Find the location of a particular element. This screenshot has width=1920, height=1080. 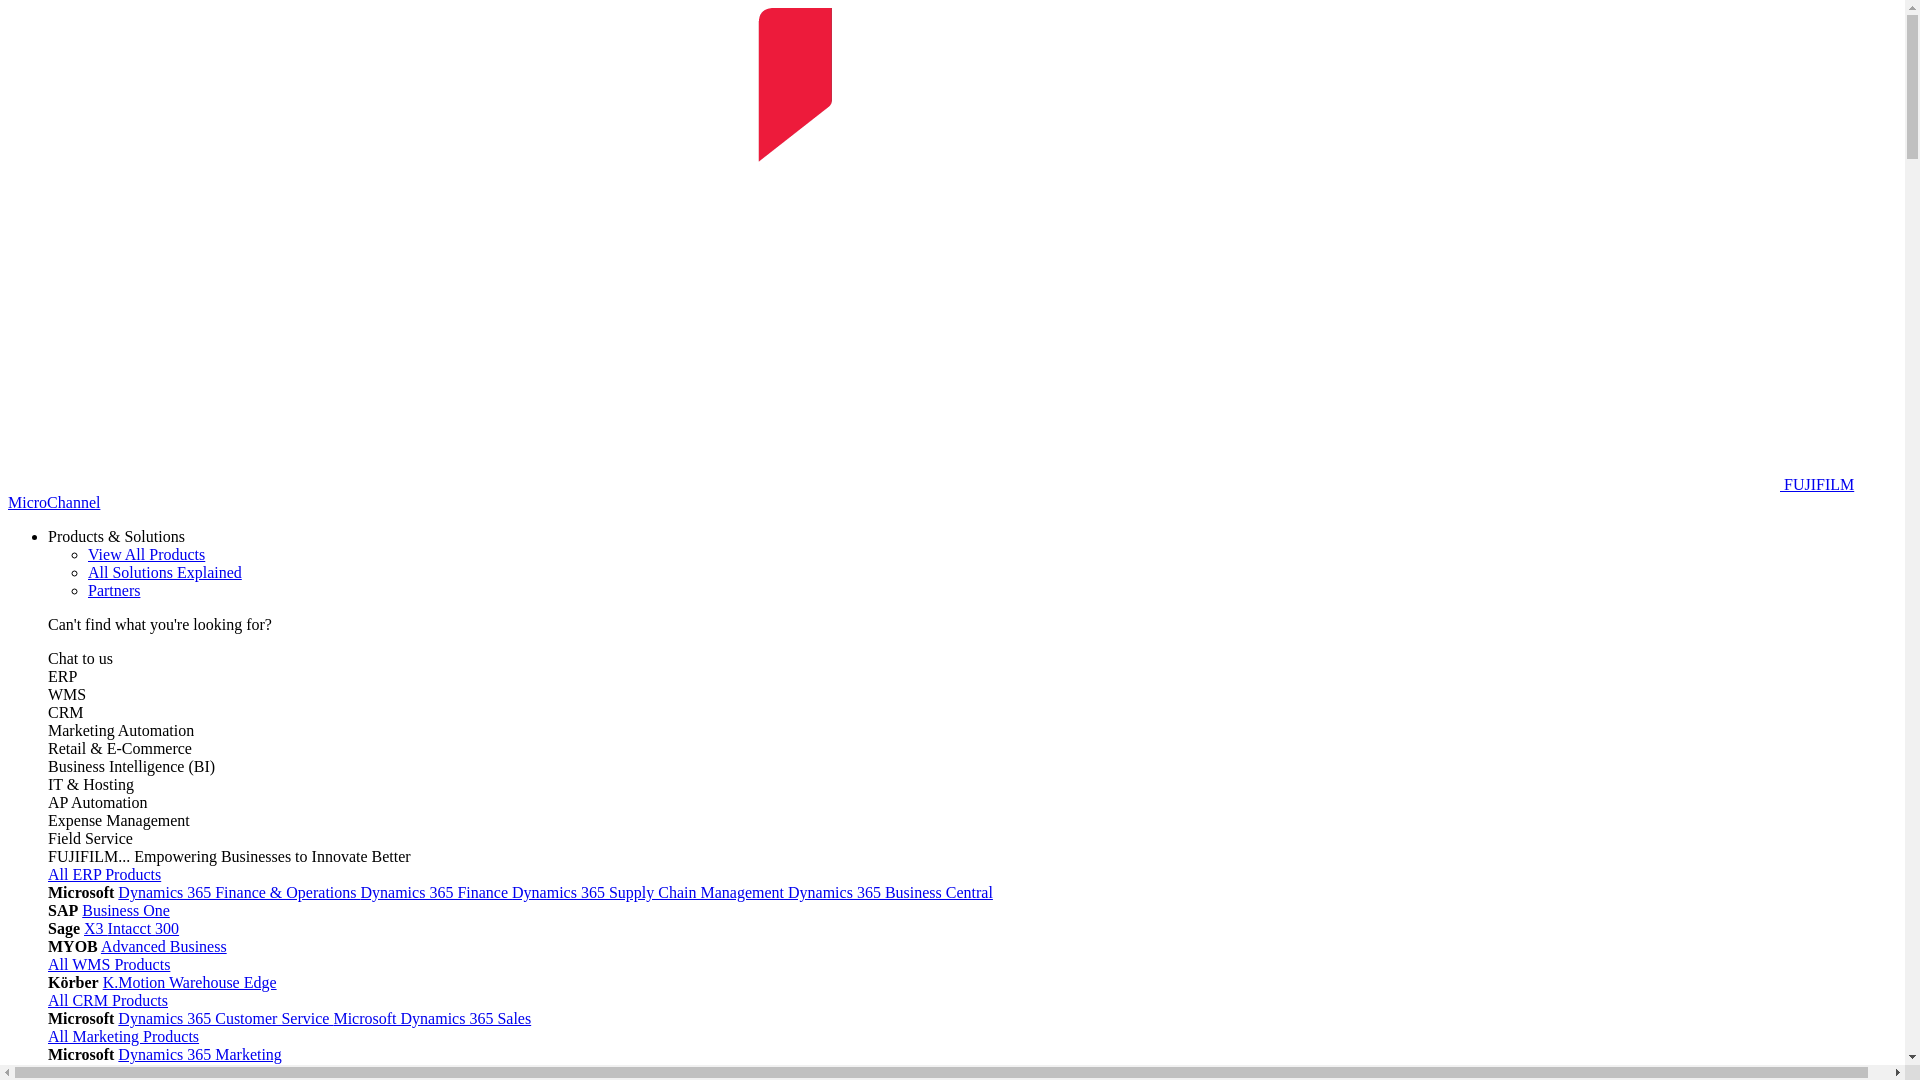

K.Motion Warehouse Edge is located at coordinates (190, 982).